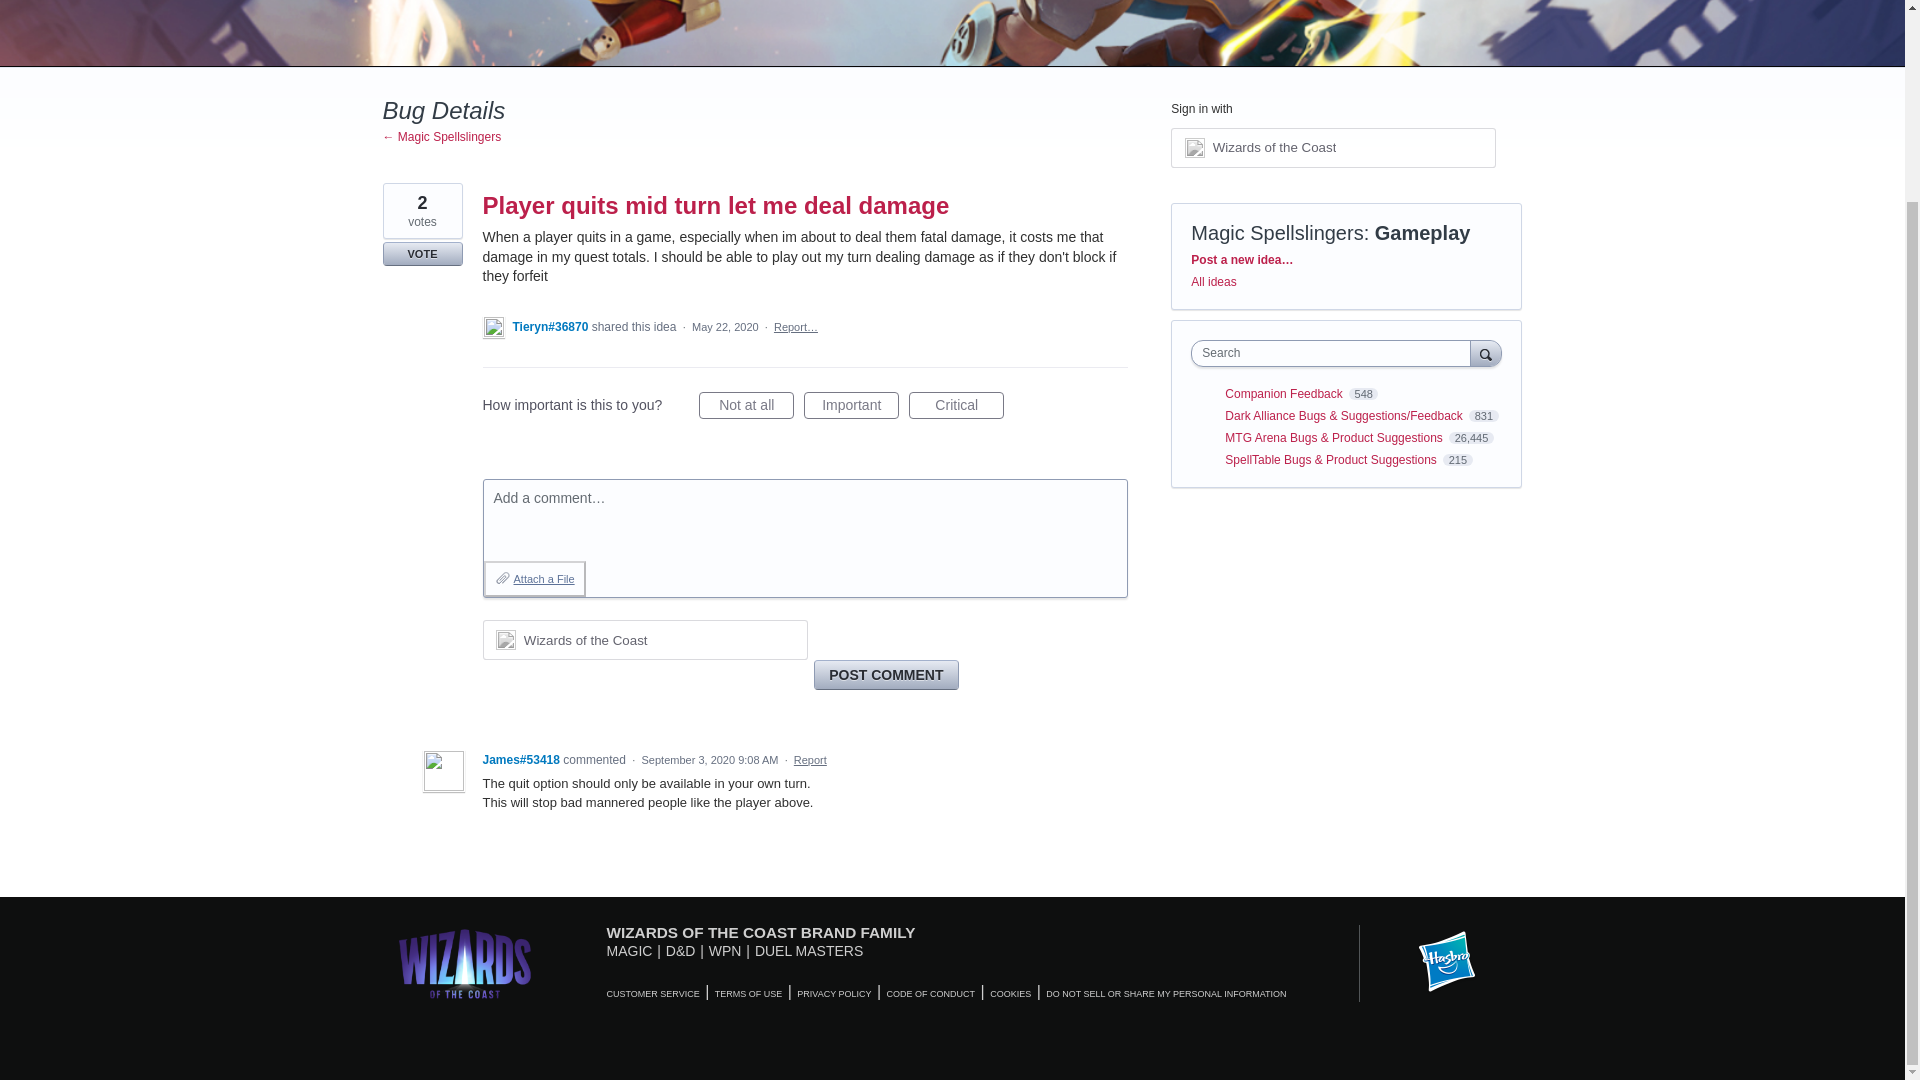 This screenshot has width=1920, height=1080. I want to click on Important, so click(851, 406).